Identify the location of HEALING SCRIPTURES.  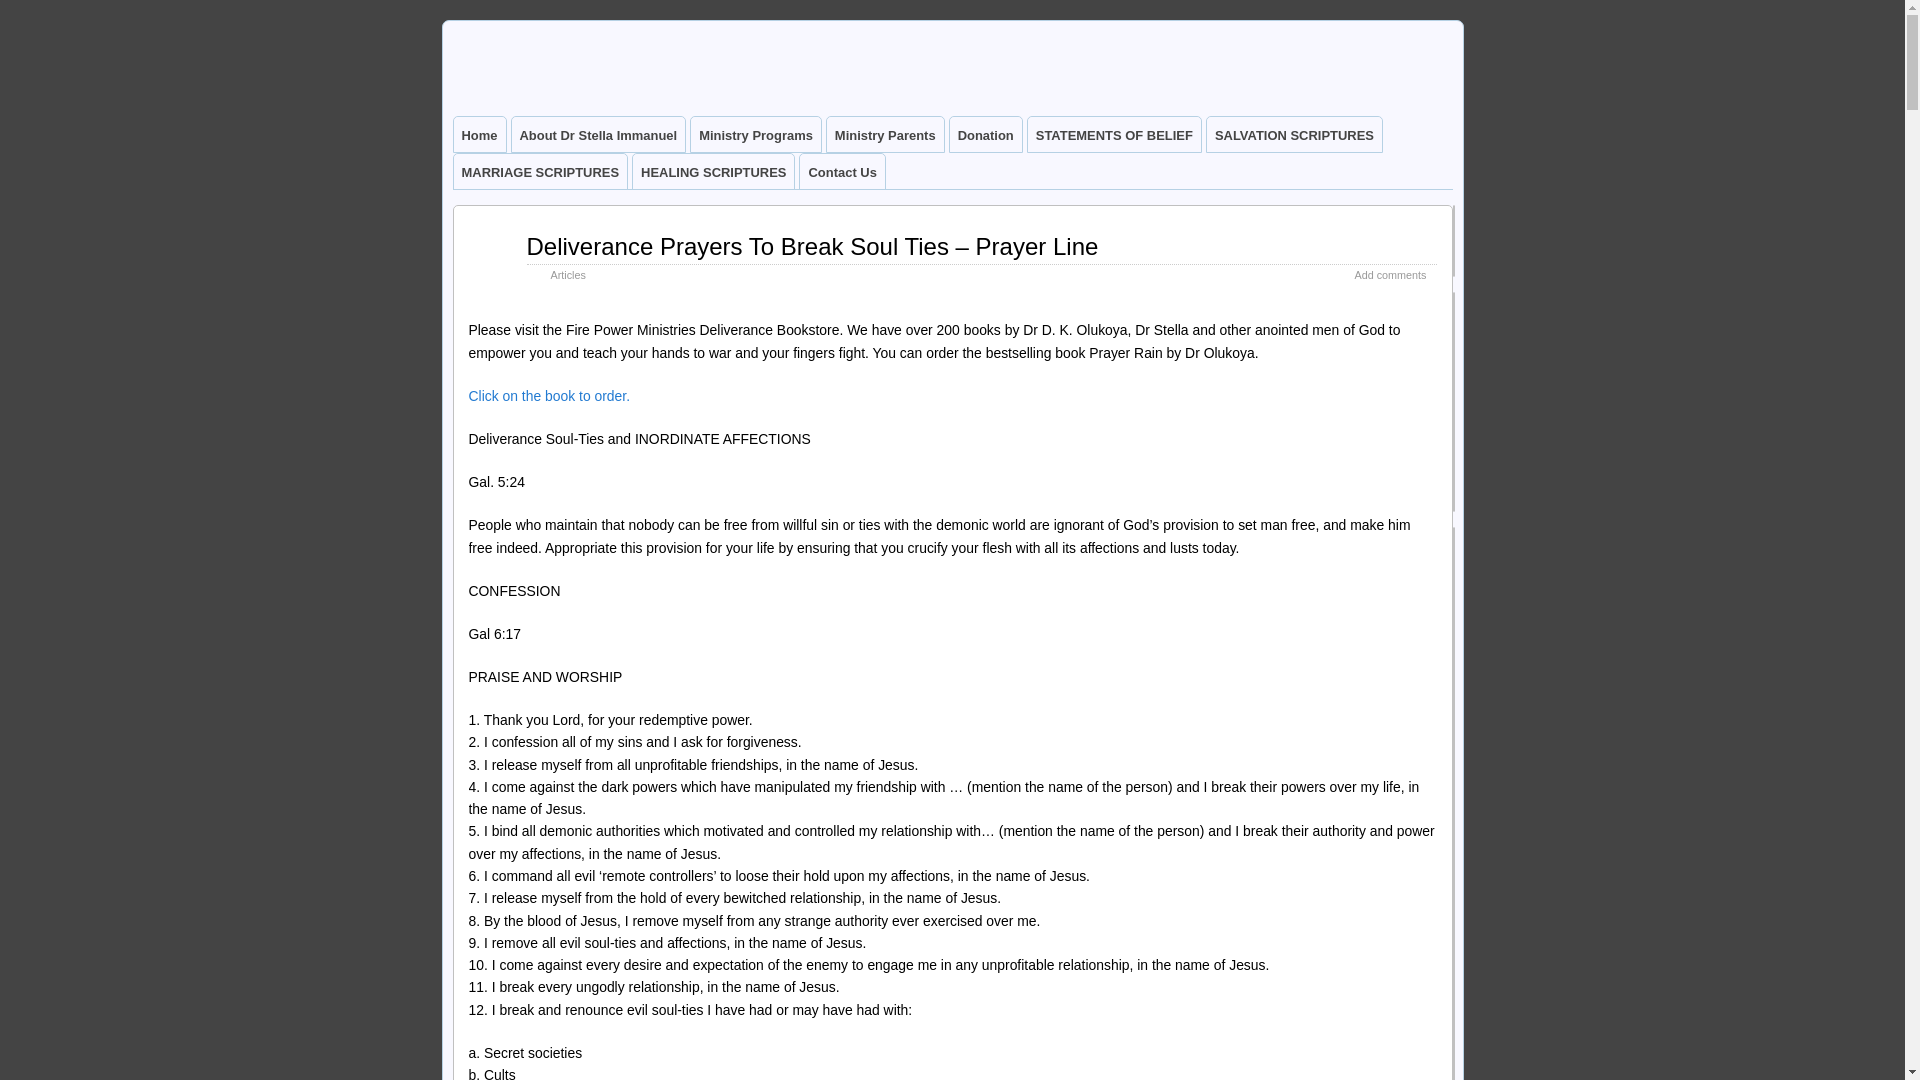
(714, 172).